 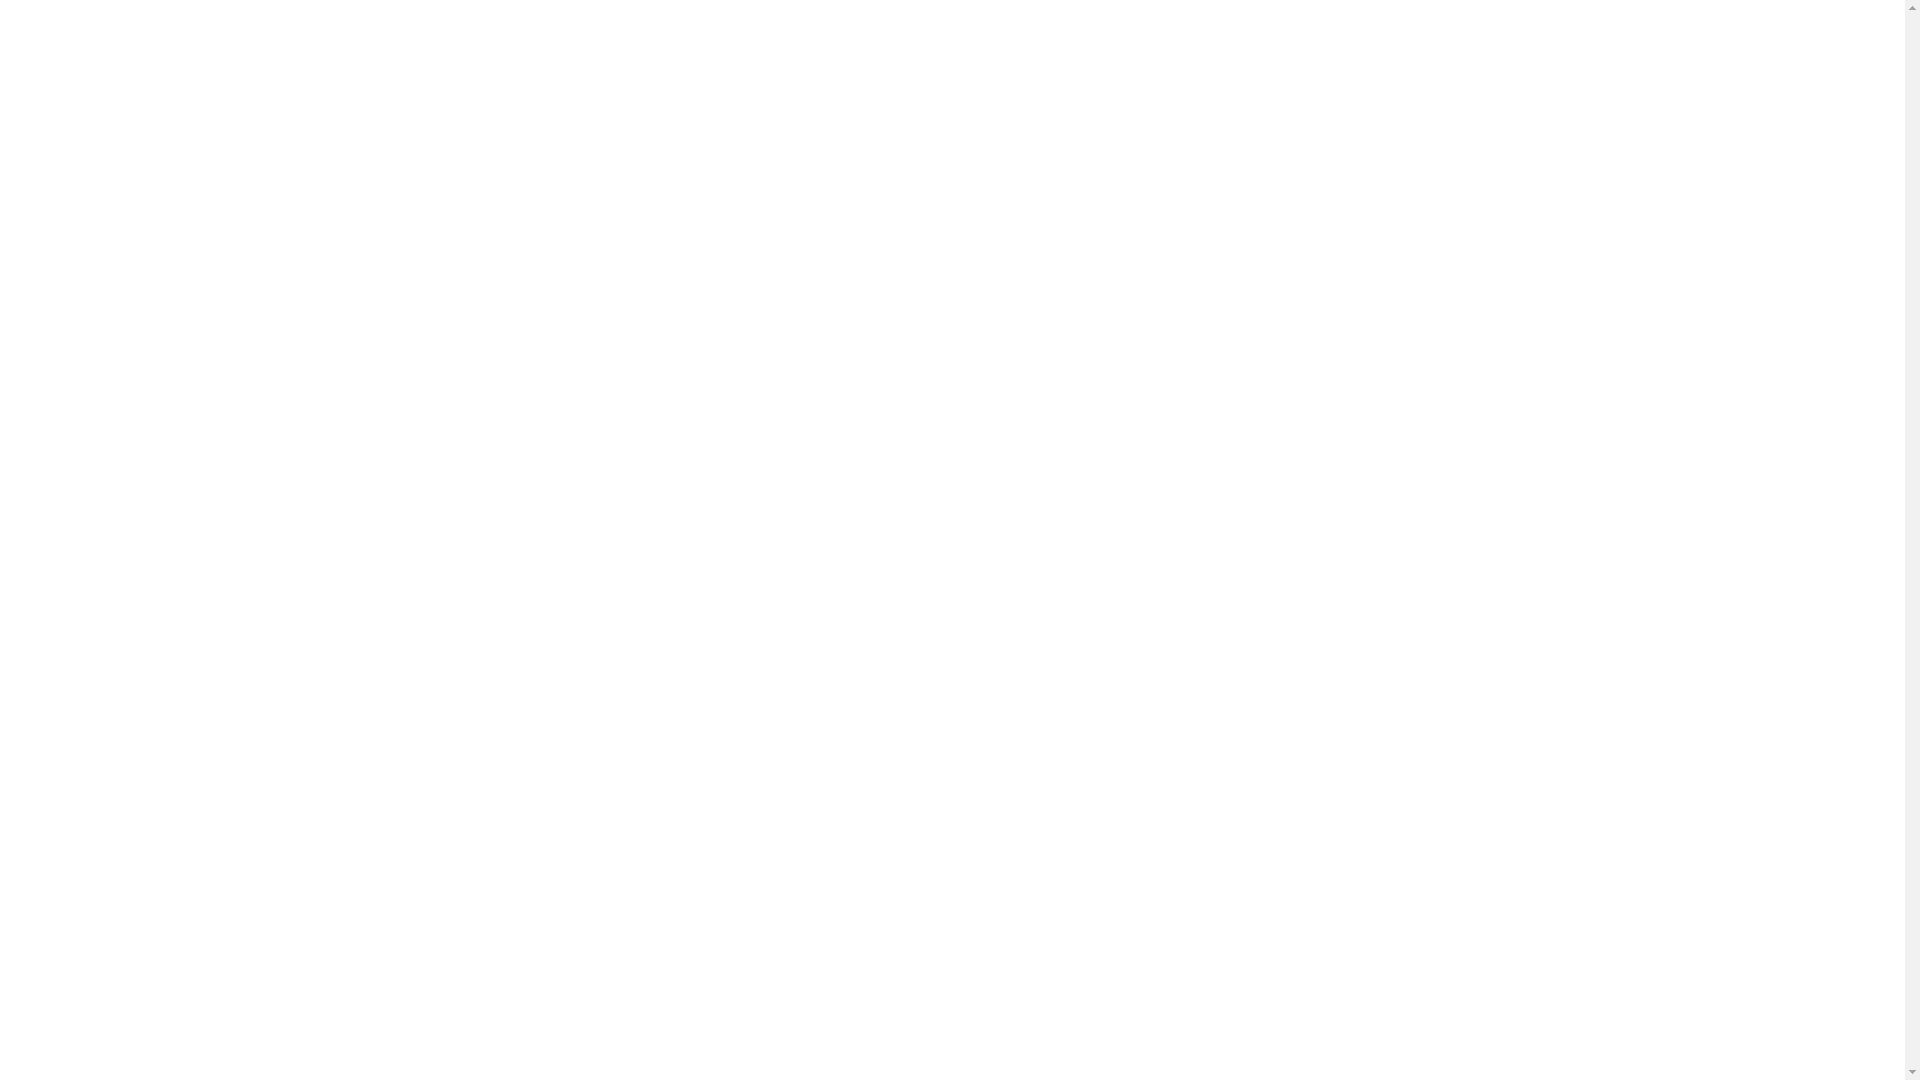 I want to click on facebook, so click(x=344, y=17).